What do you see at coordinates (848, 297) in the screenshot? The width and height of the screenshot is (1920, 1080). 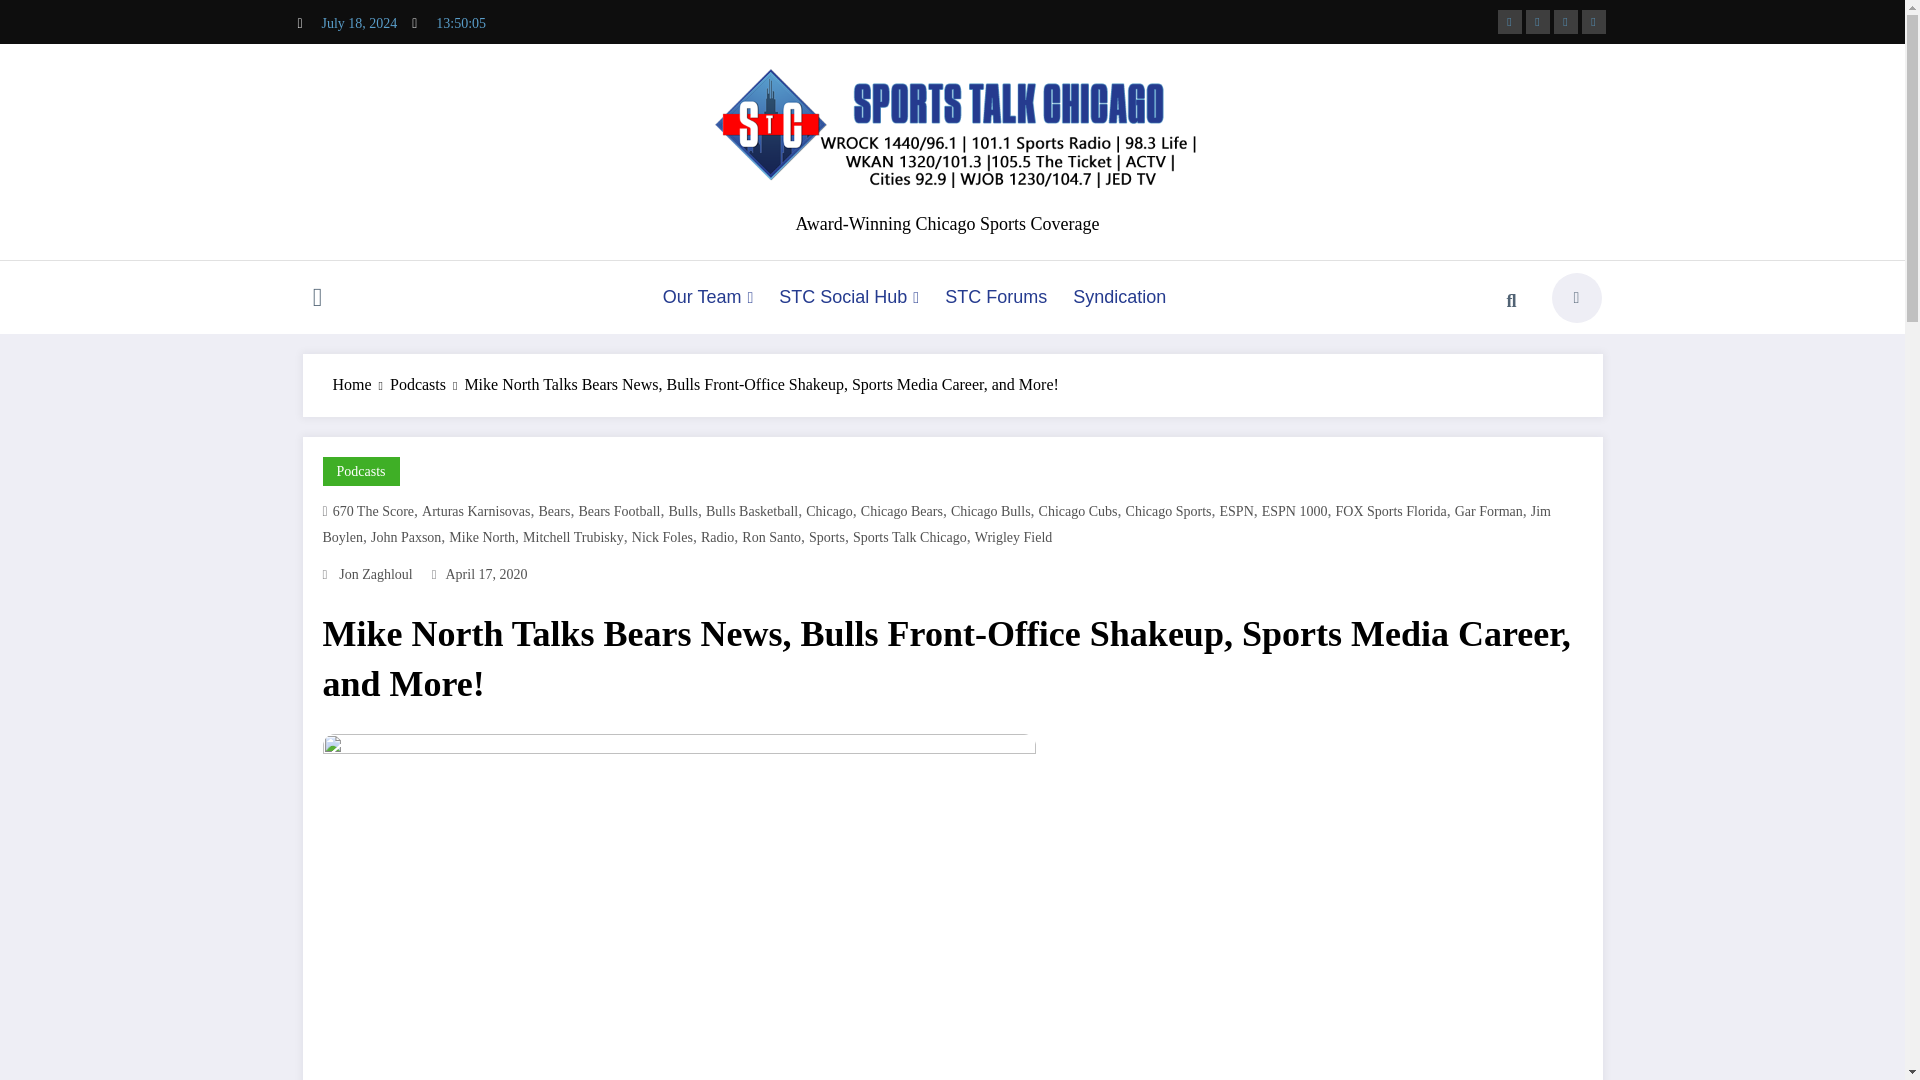 I see `STC Social Hub` at bounding box center [848, 297].